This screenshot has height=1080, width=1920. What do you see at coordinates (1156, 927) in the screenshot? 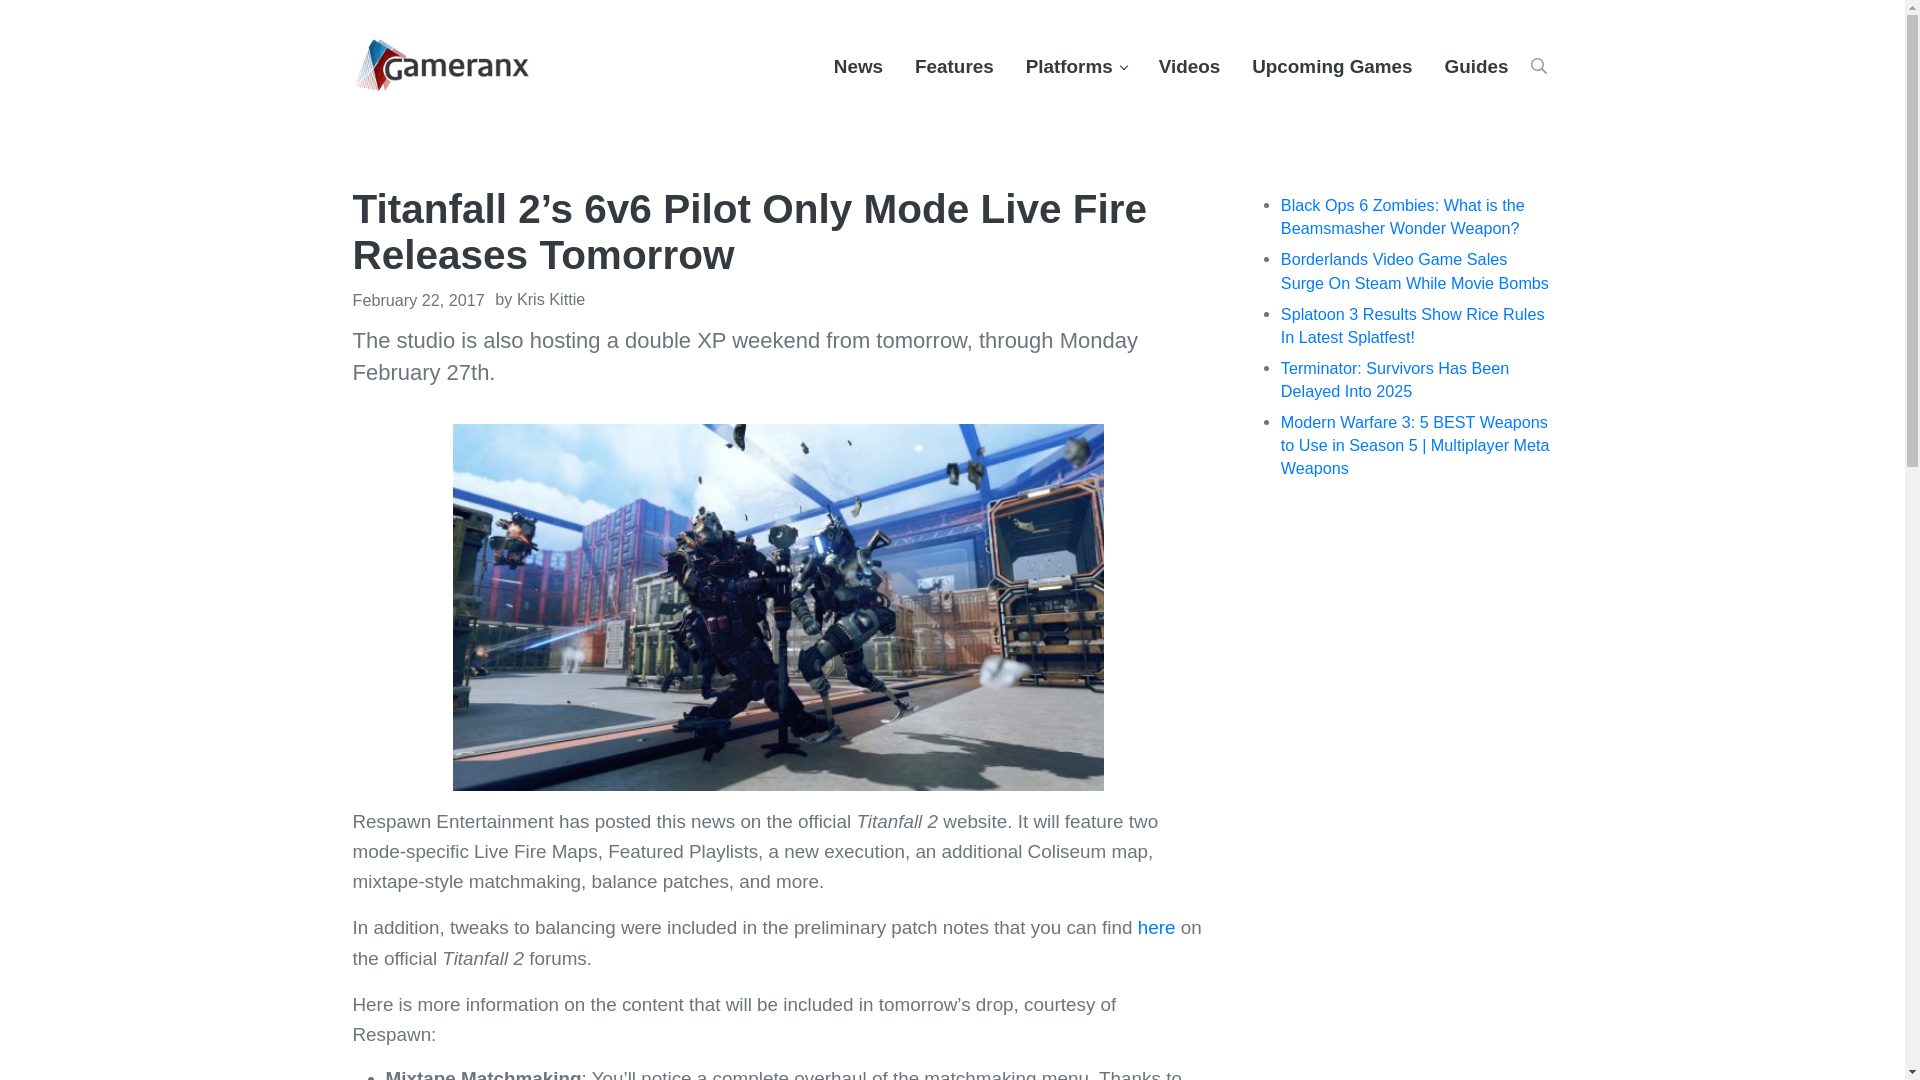
I see `here` at bounding box center [1156, 927].